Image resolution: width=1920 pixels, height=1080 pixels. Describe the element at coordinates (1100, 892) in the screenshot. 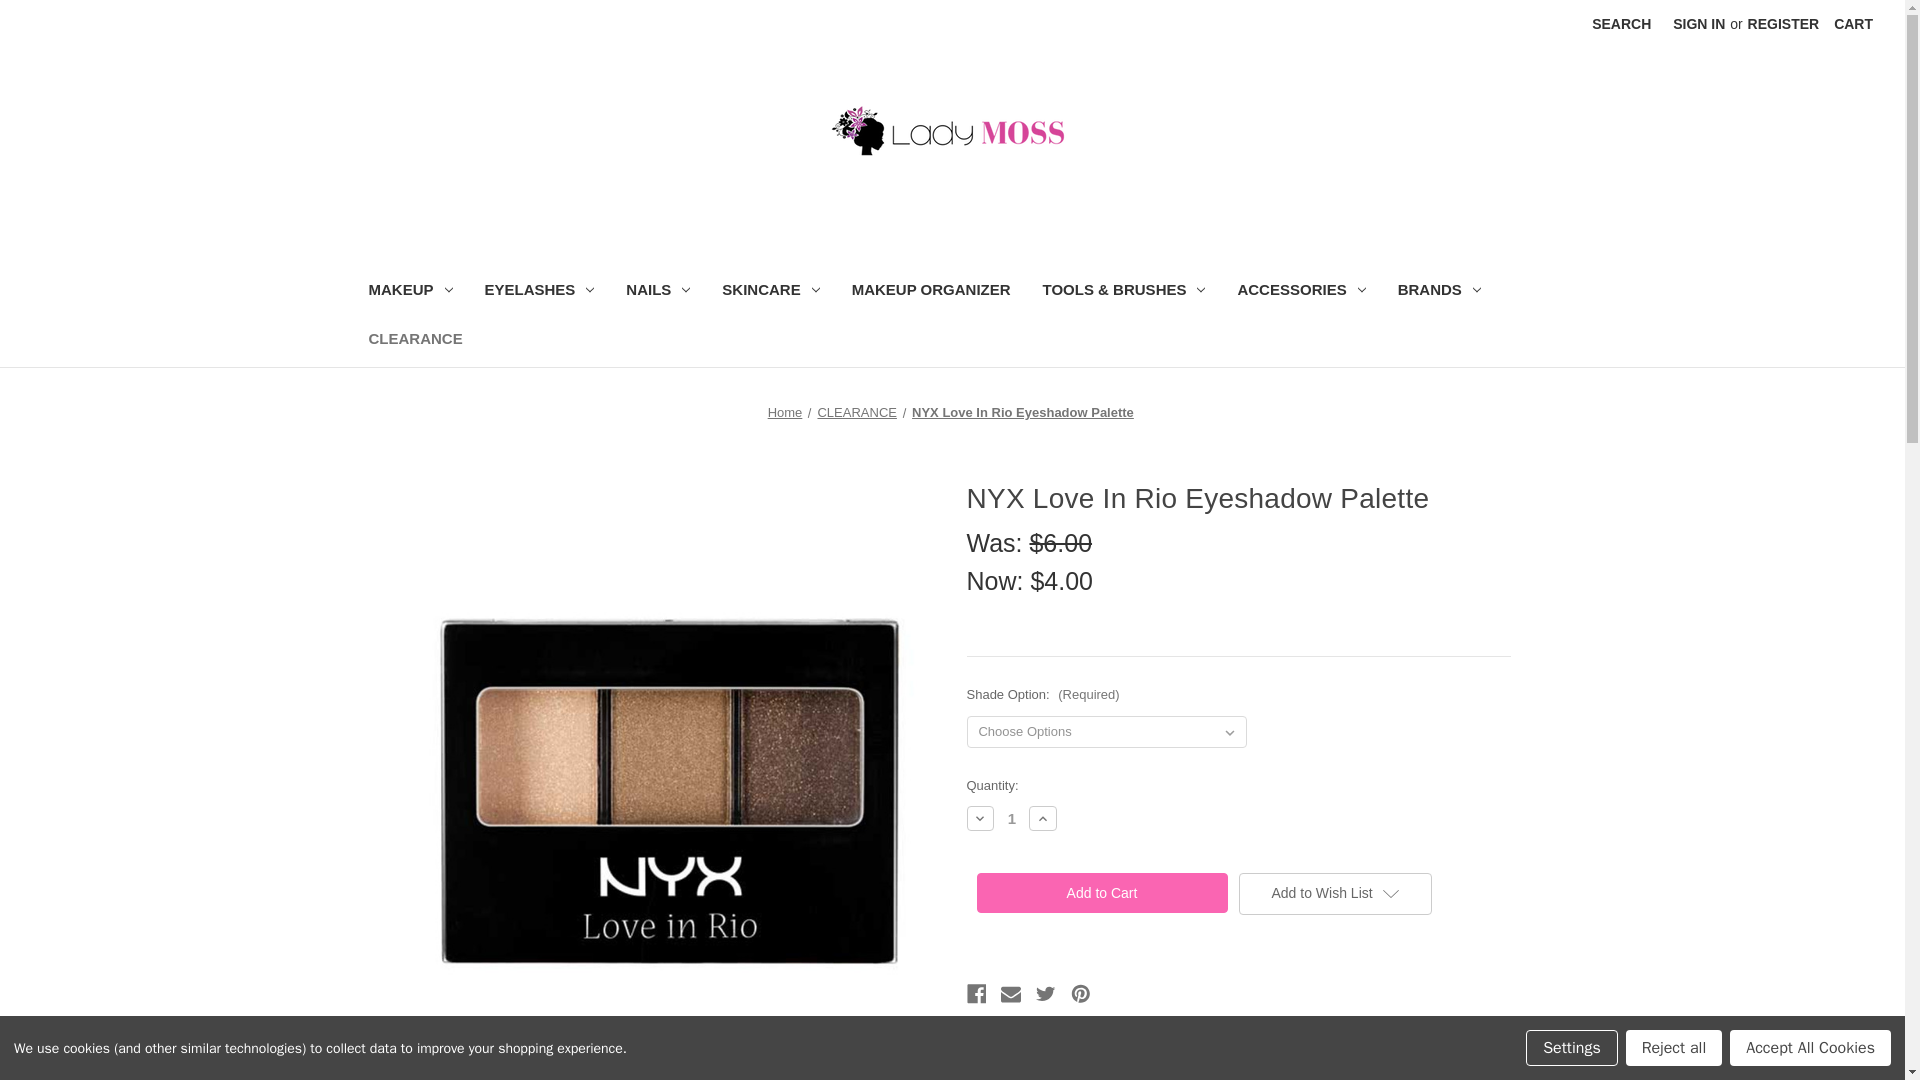

I see `Add to Cart` at that location.